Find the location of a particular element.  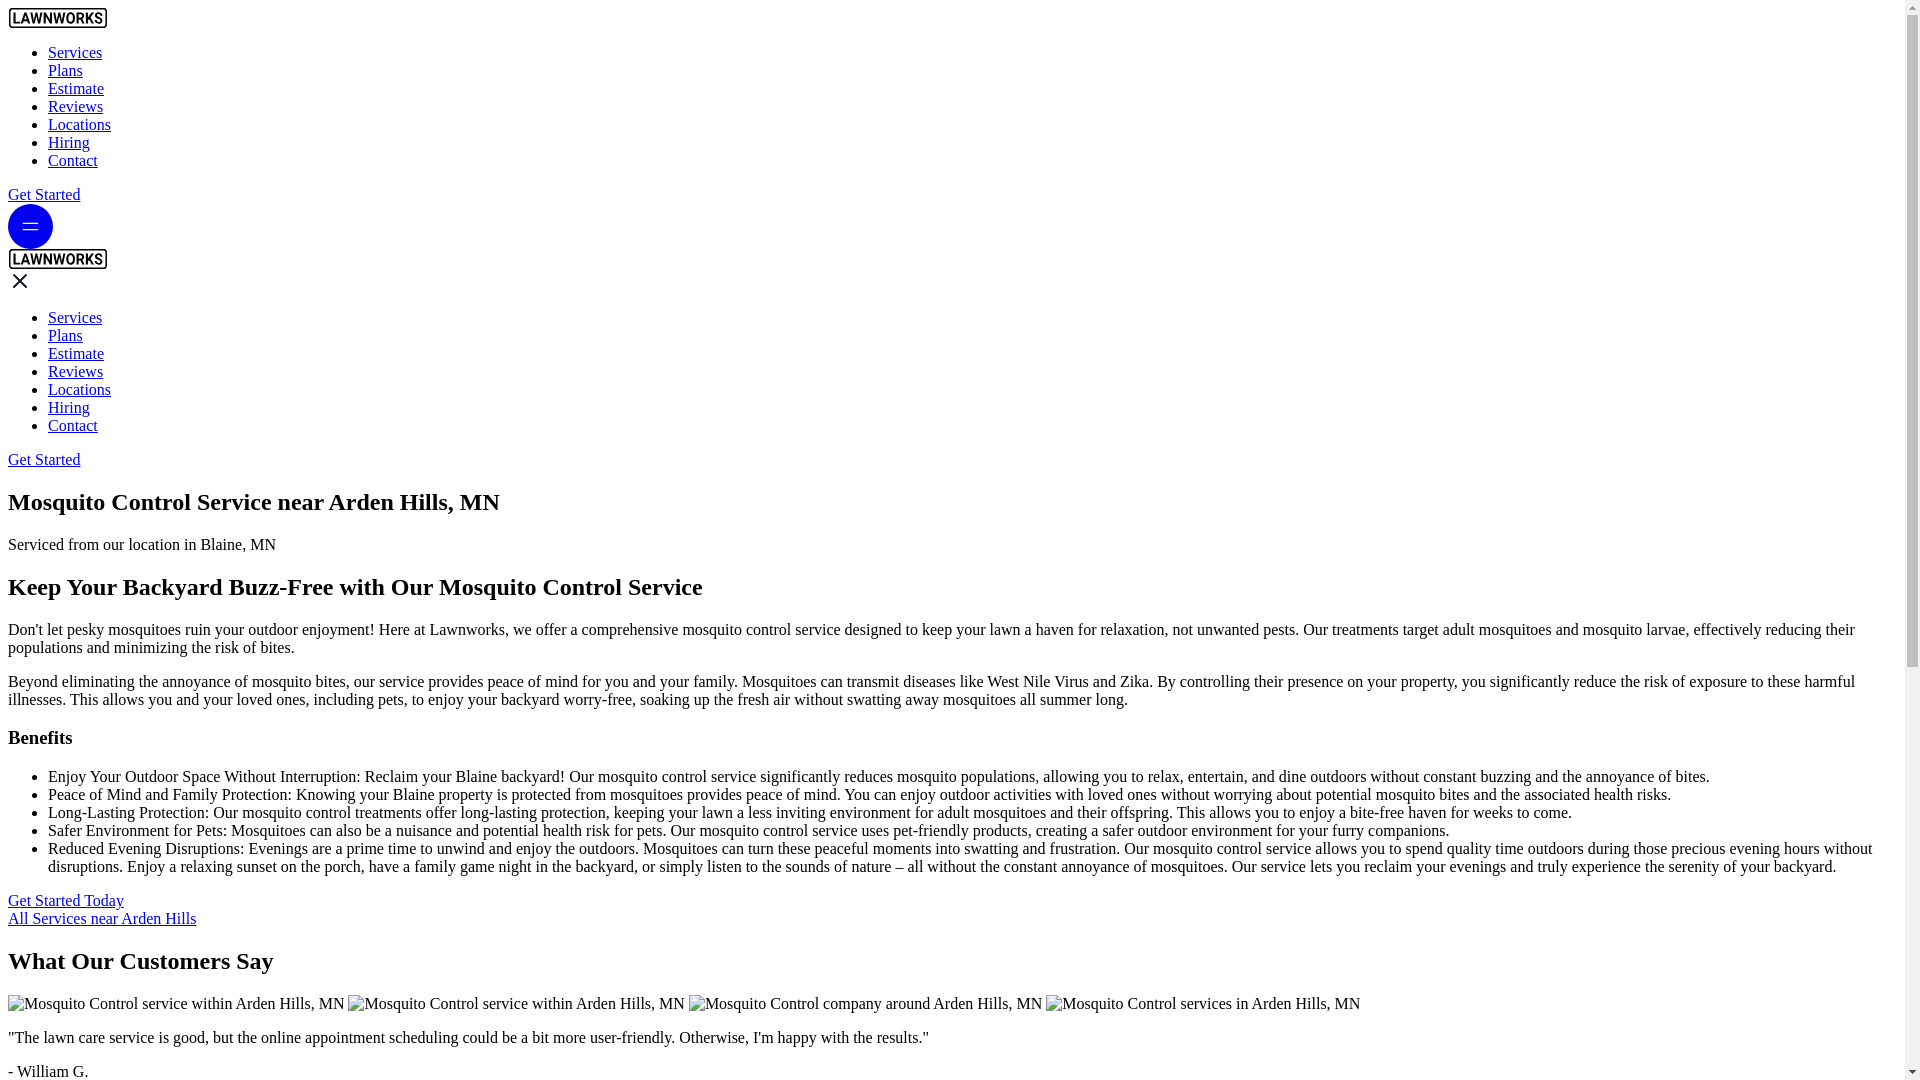

Services is located at coordinates (74, 317).